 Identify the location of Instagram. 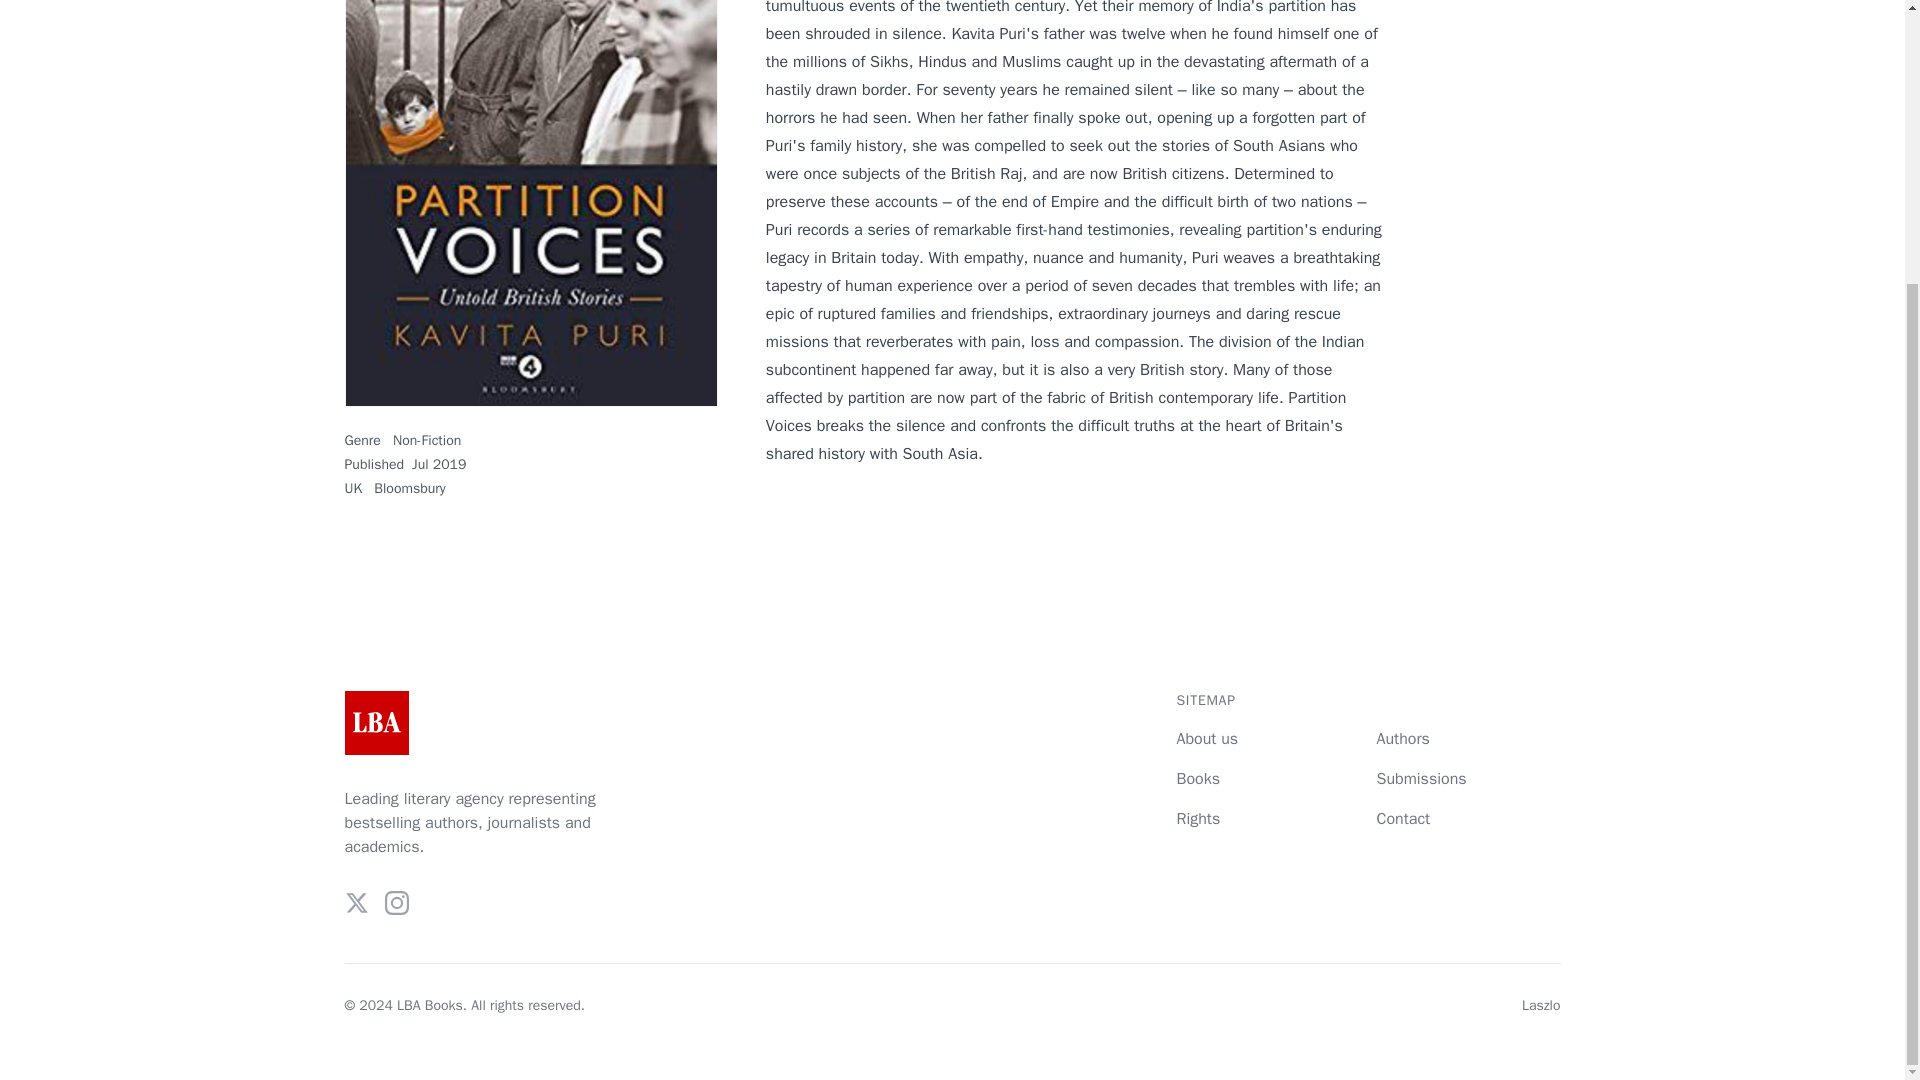
(396, 902).